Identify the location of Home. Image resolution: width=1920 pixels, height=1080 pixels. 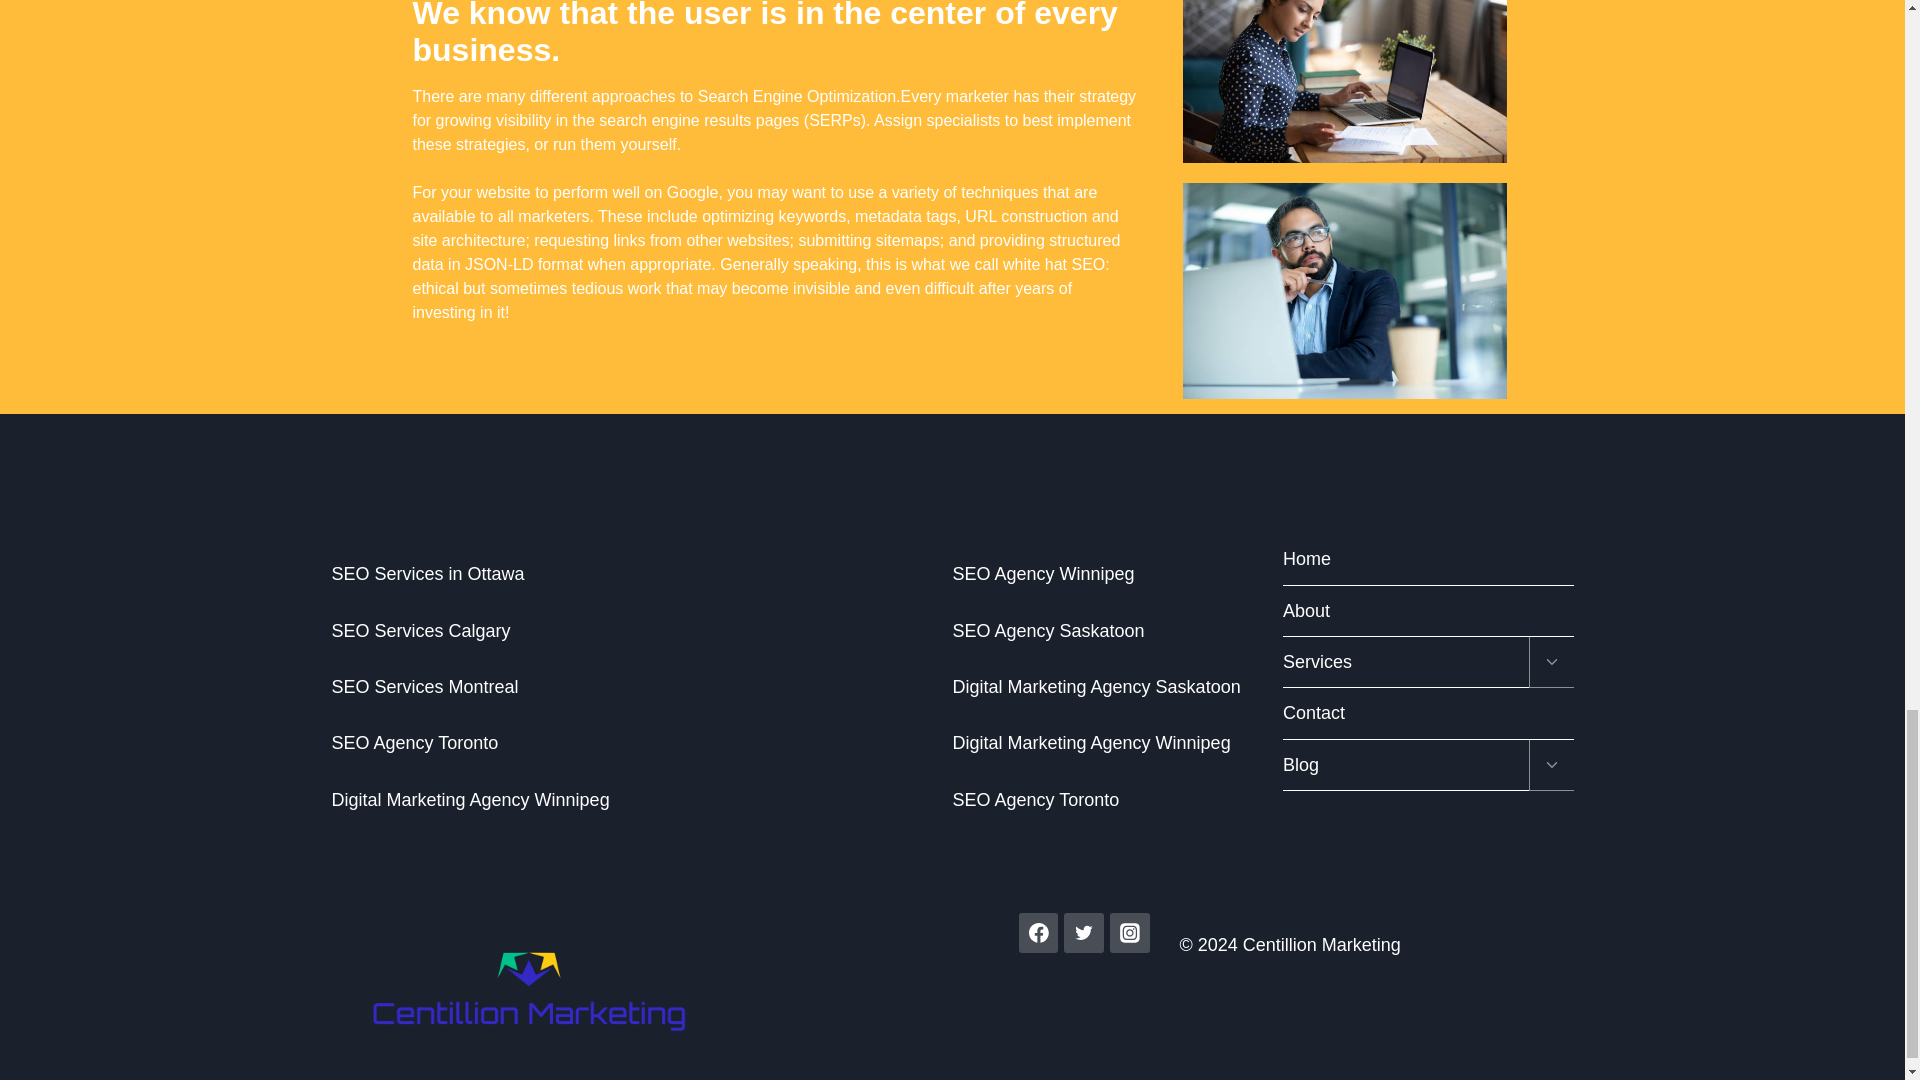
(1428, 559).